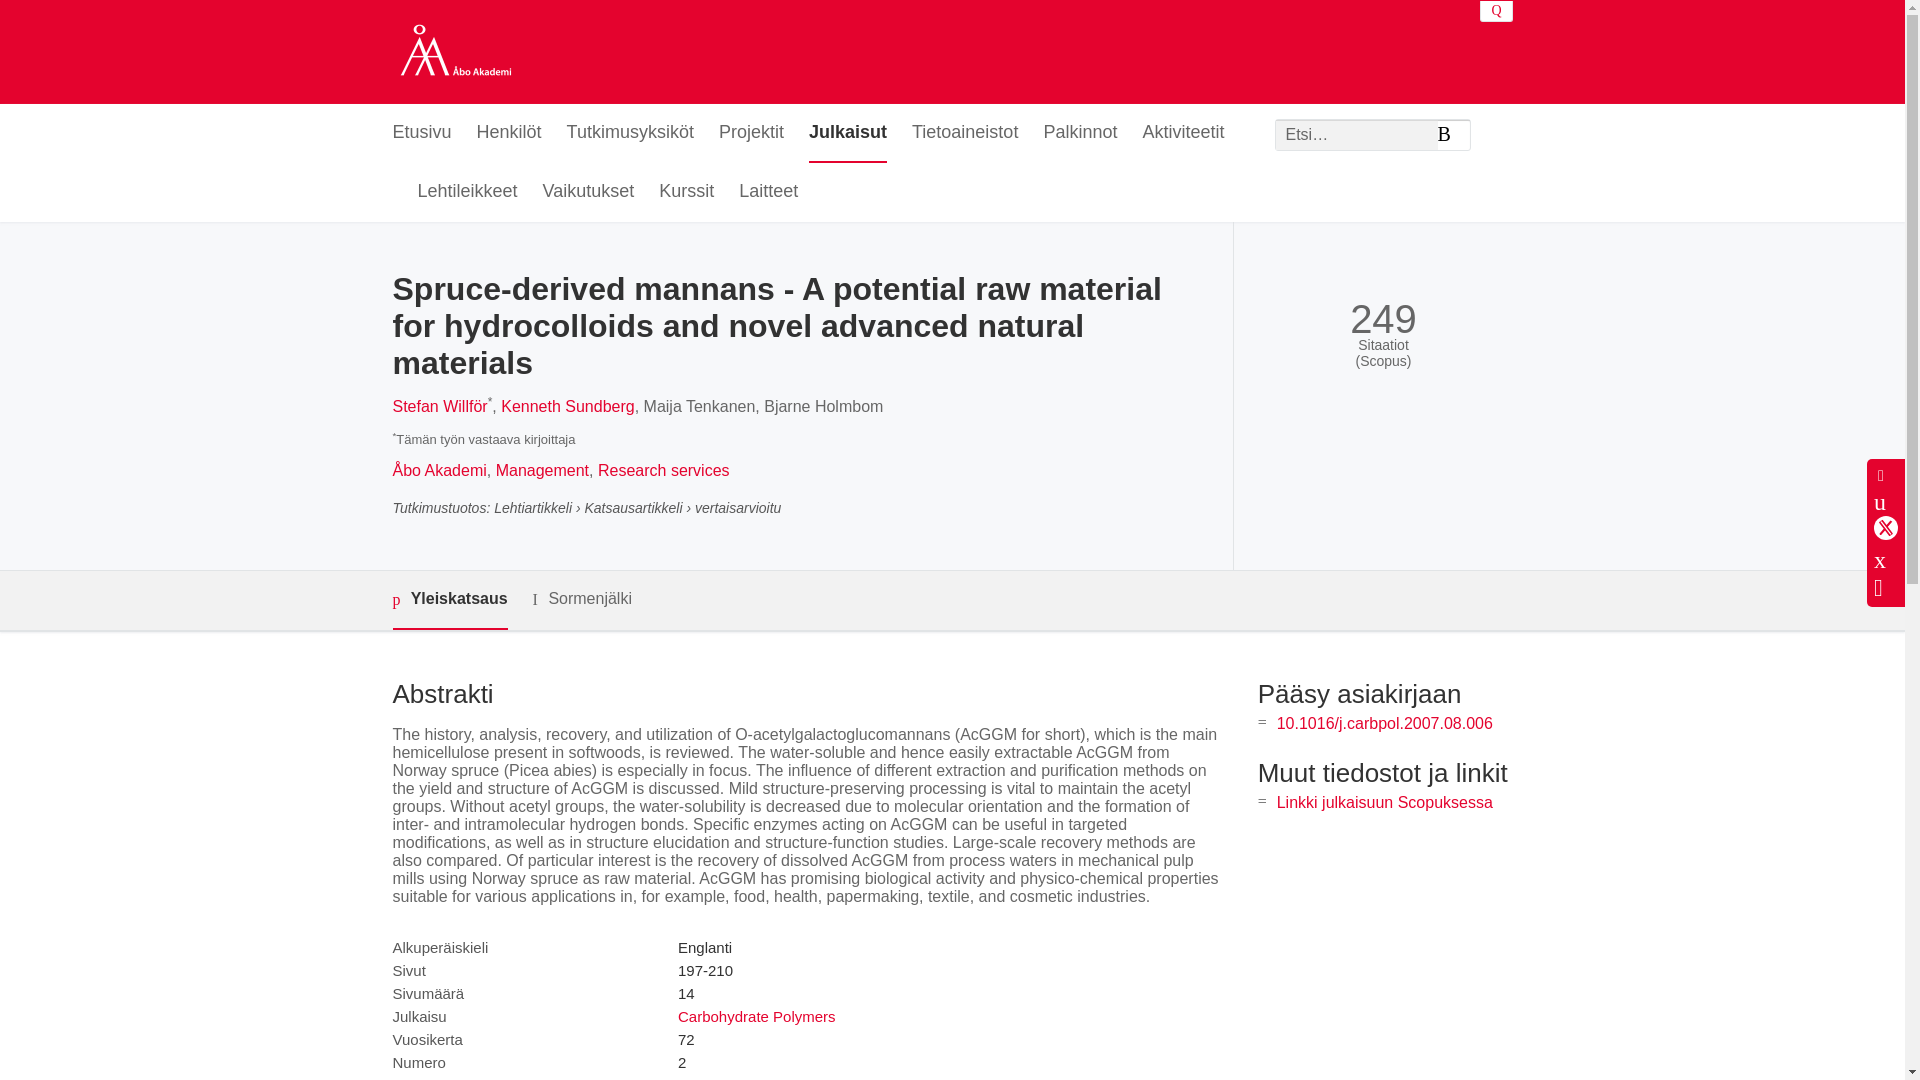 The height and width of the screenshot is (1080, 1920). I want to click on Management, so click(542, 470).